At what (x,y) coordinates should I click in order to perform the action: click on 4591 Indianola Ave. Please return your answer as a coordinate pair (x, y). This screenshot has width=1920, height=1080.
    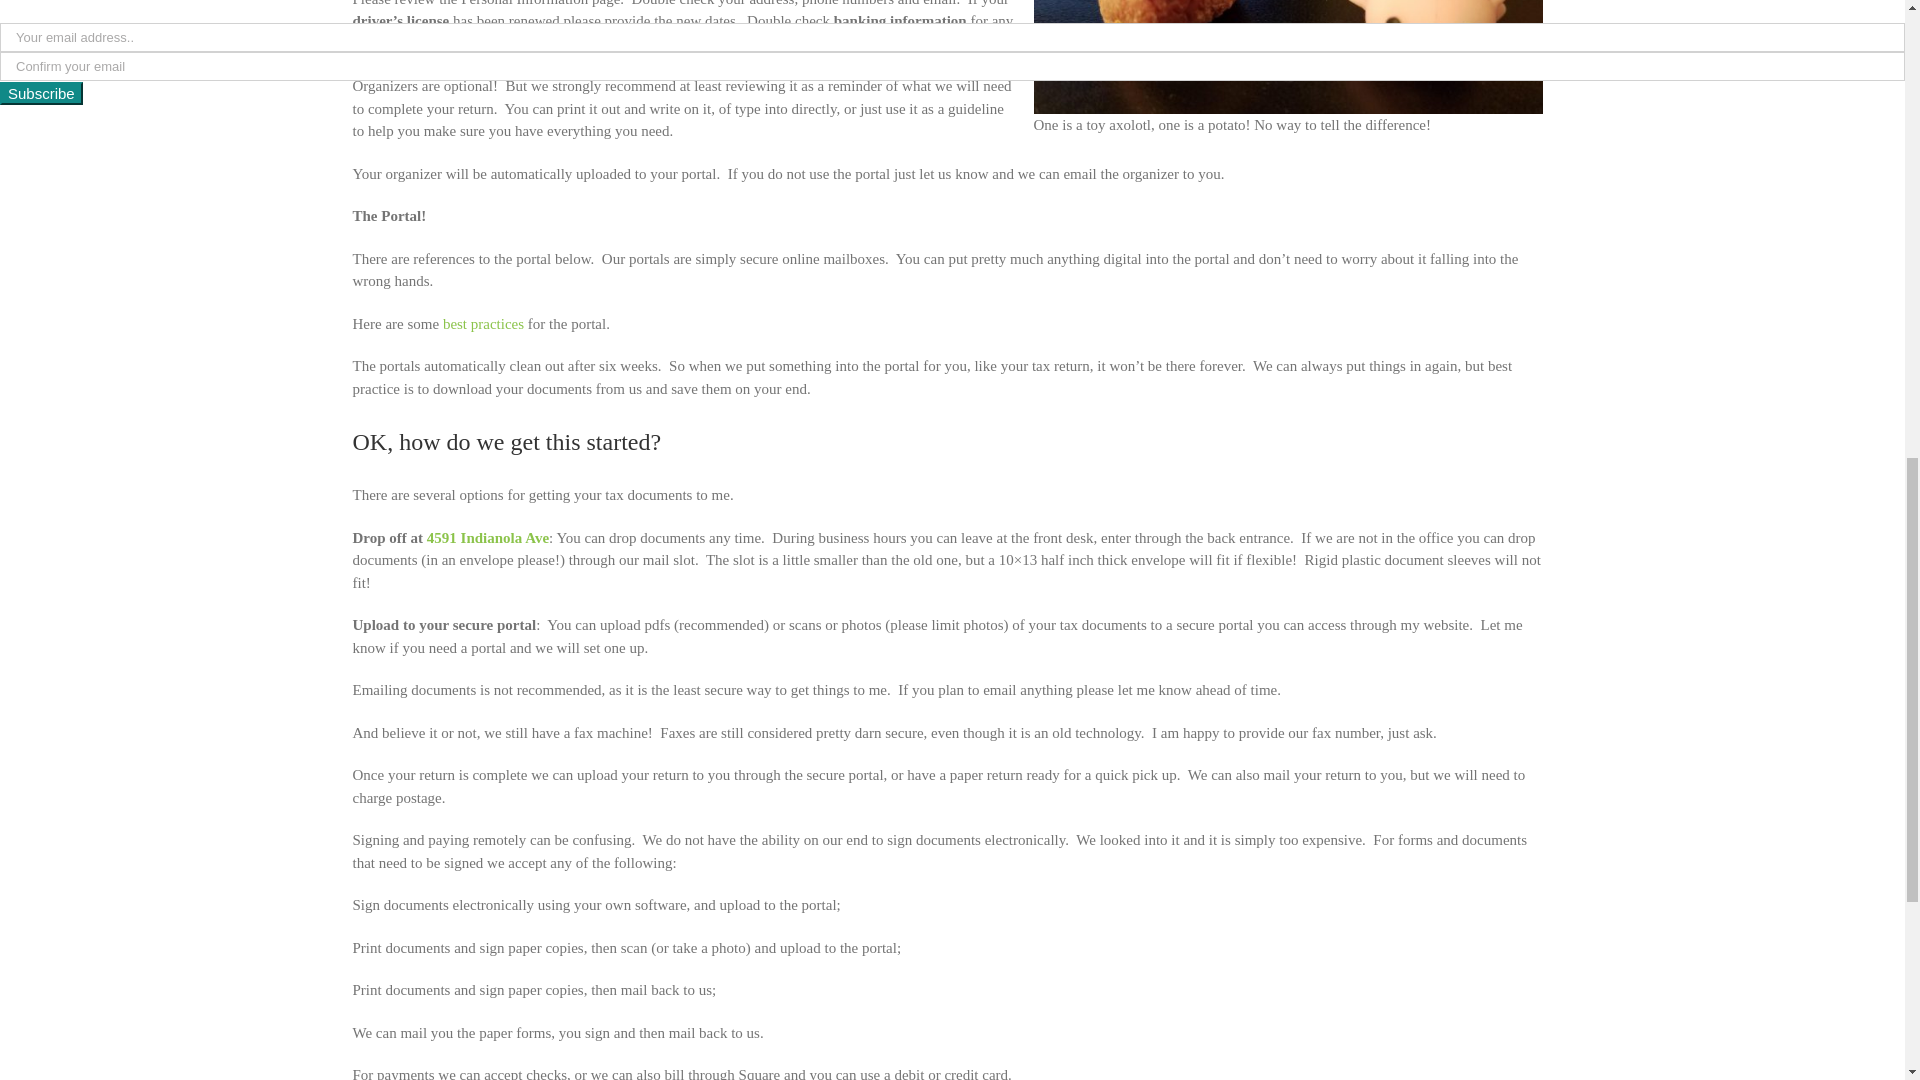
    Looking at the image, I should click on (488, 538).